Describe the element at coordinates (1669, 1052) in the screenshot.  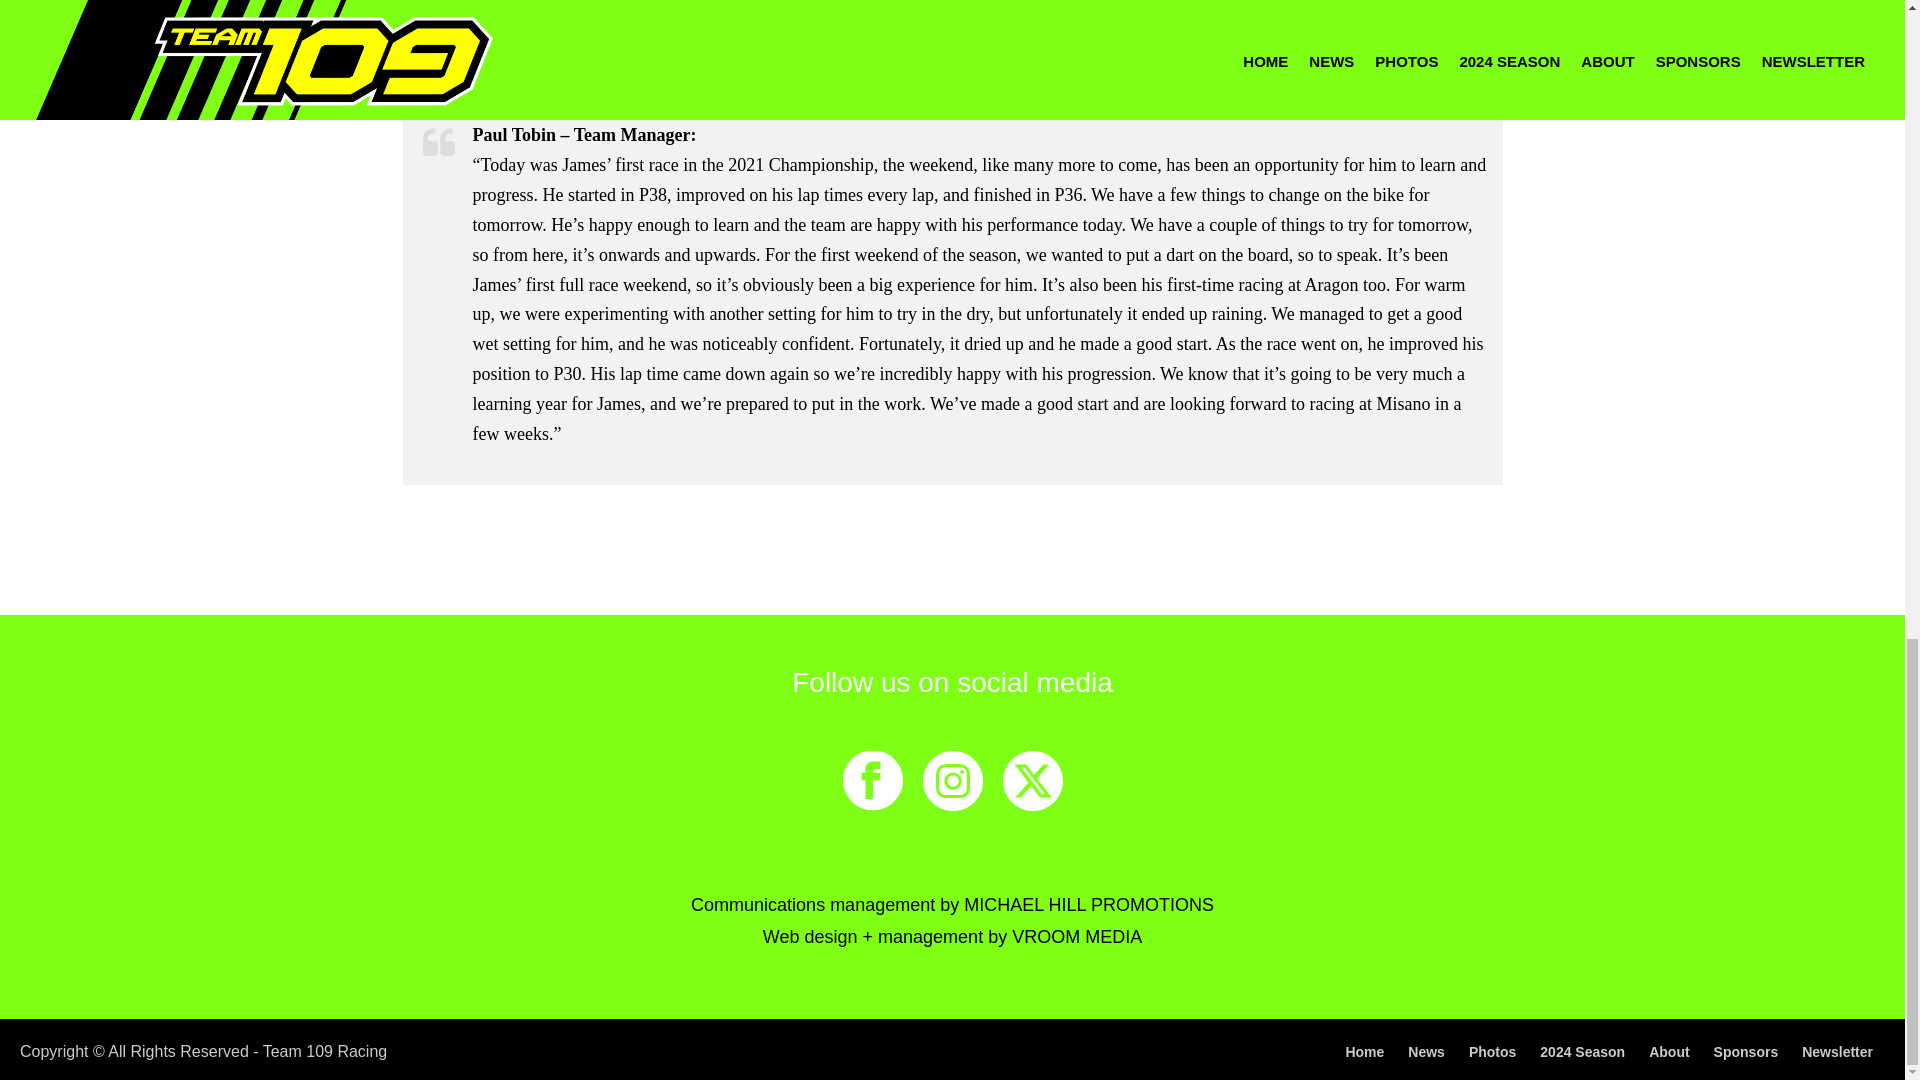
I see `About` at that location.